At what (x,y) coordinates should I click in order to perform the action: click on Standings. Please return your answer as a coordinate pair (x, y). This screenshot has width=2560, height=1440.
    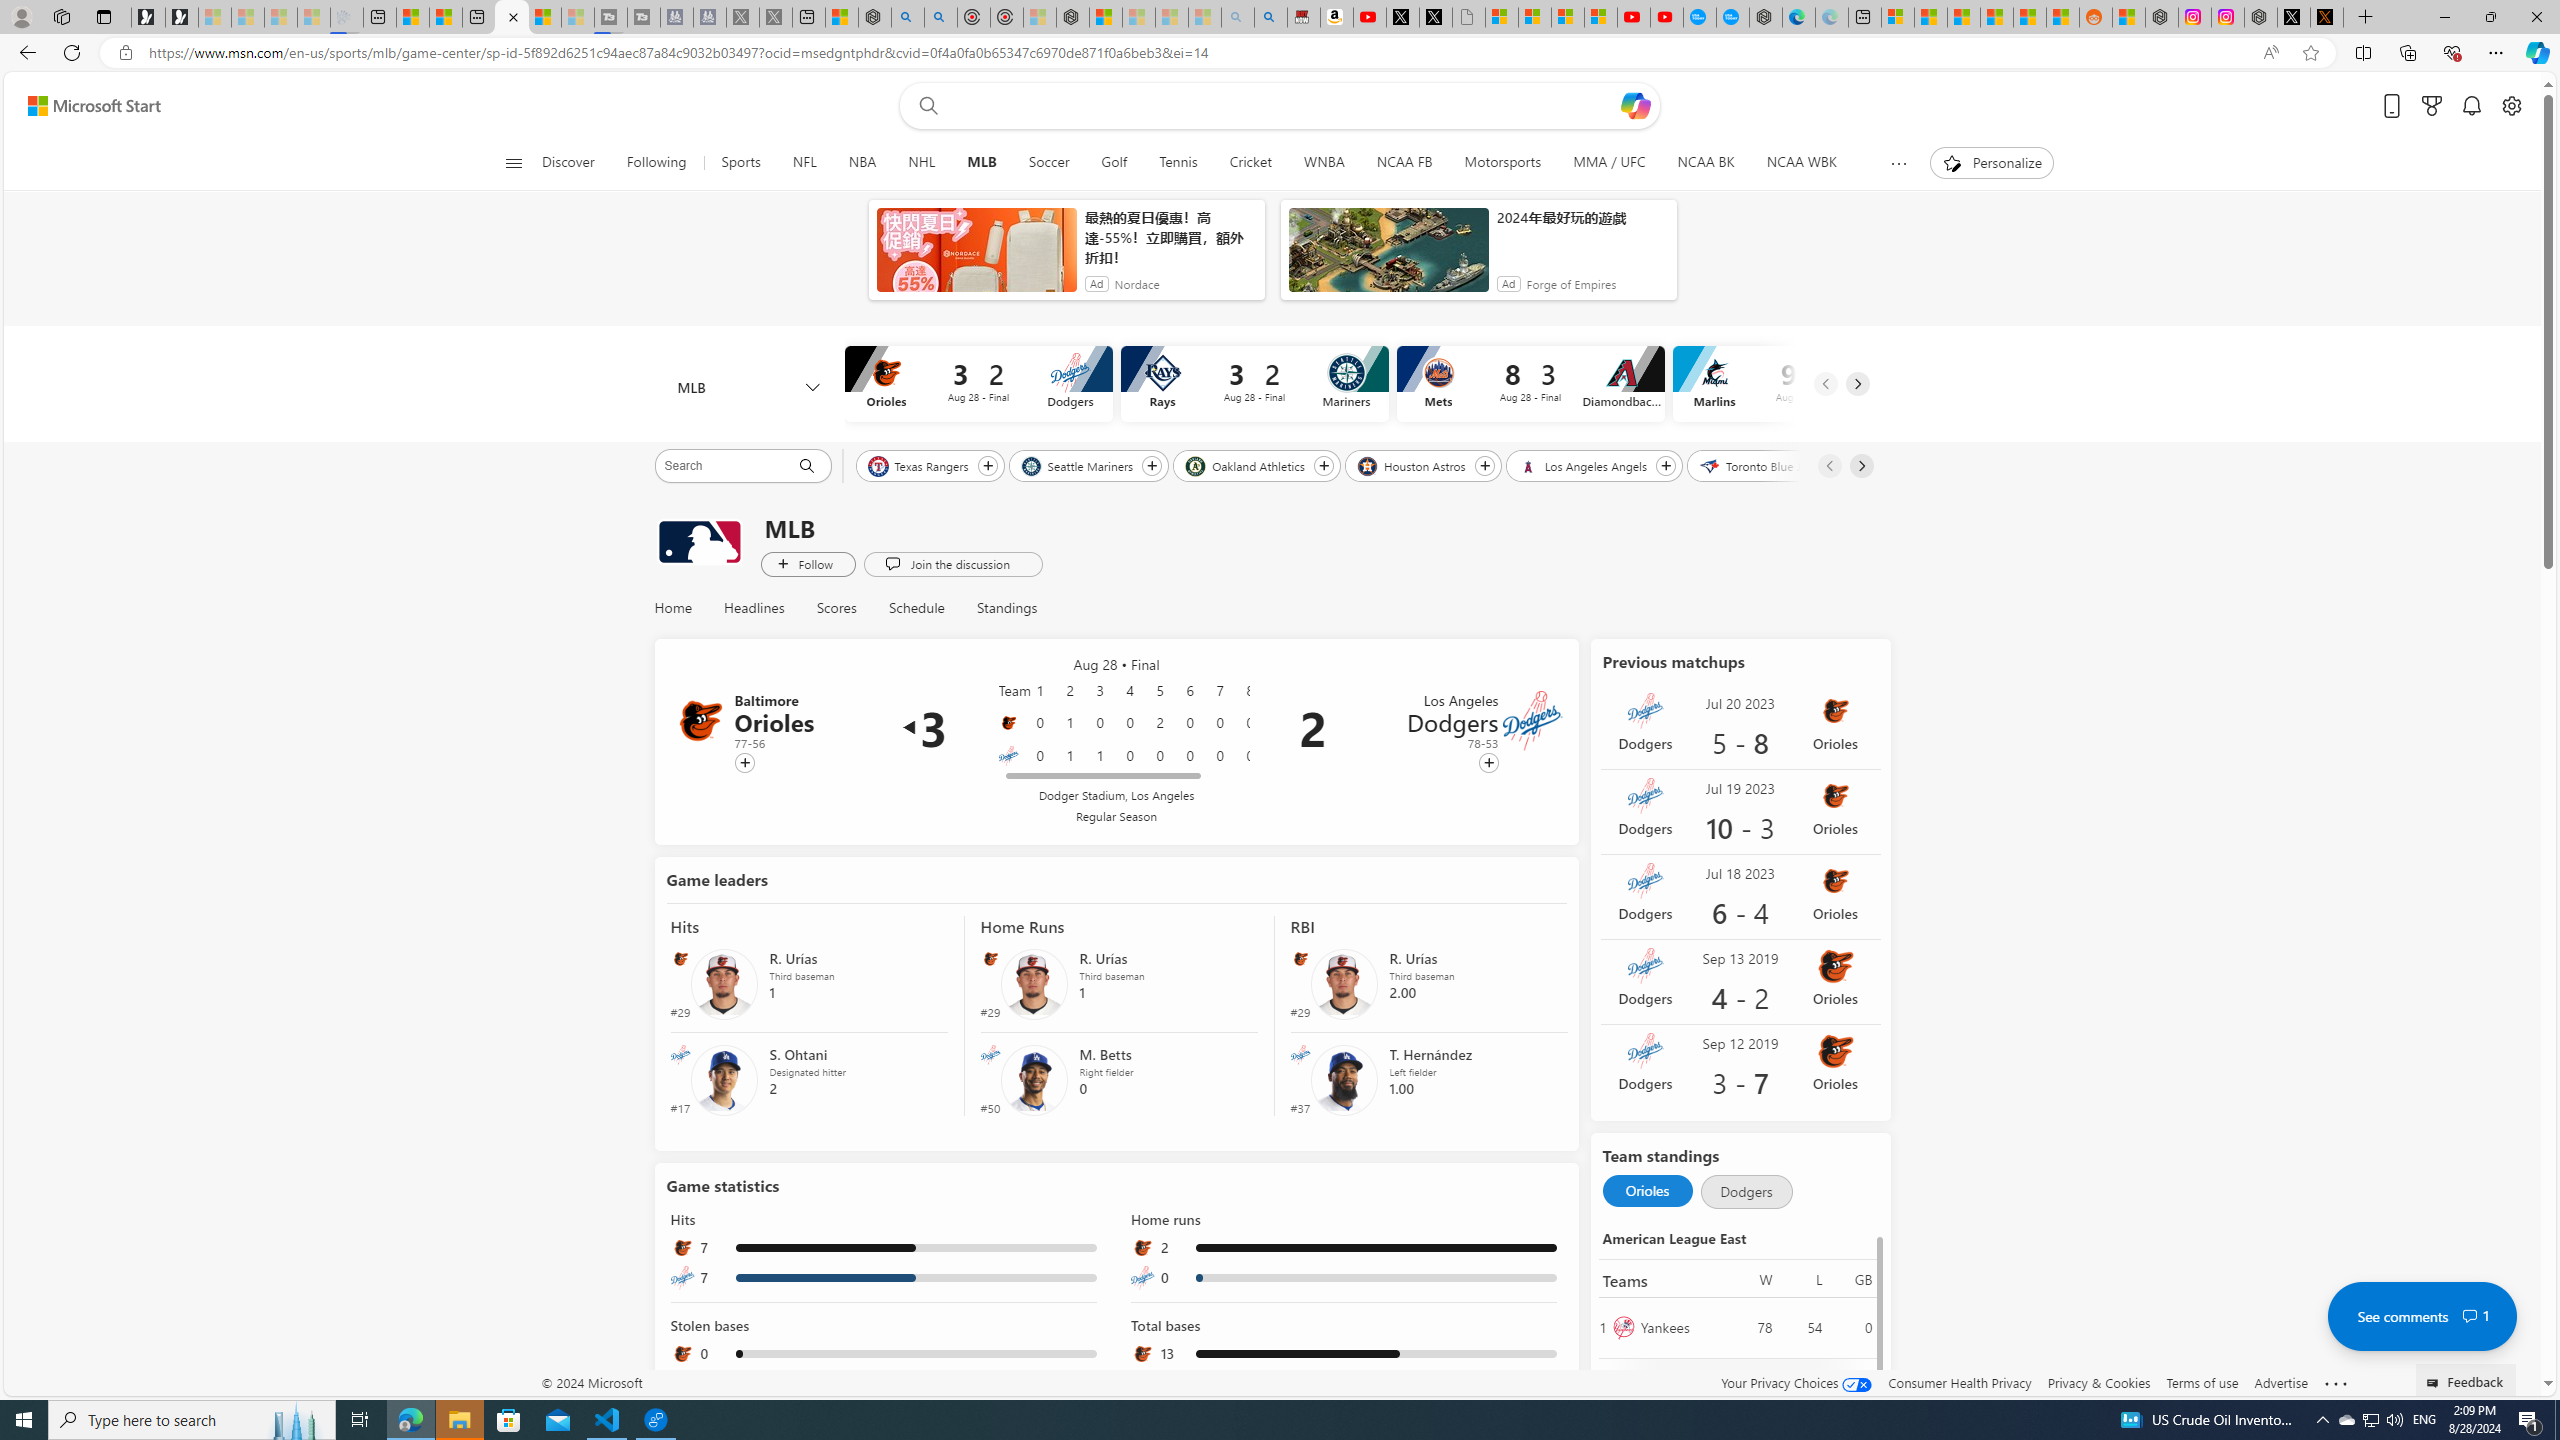
    Looking at the image, I should click on (1006, 608).